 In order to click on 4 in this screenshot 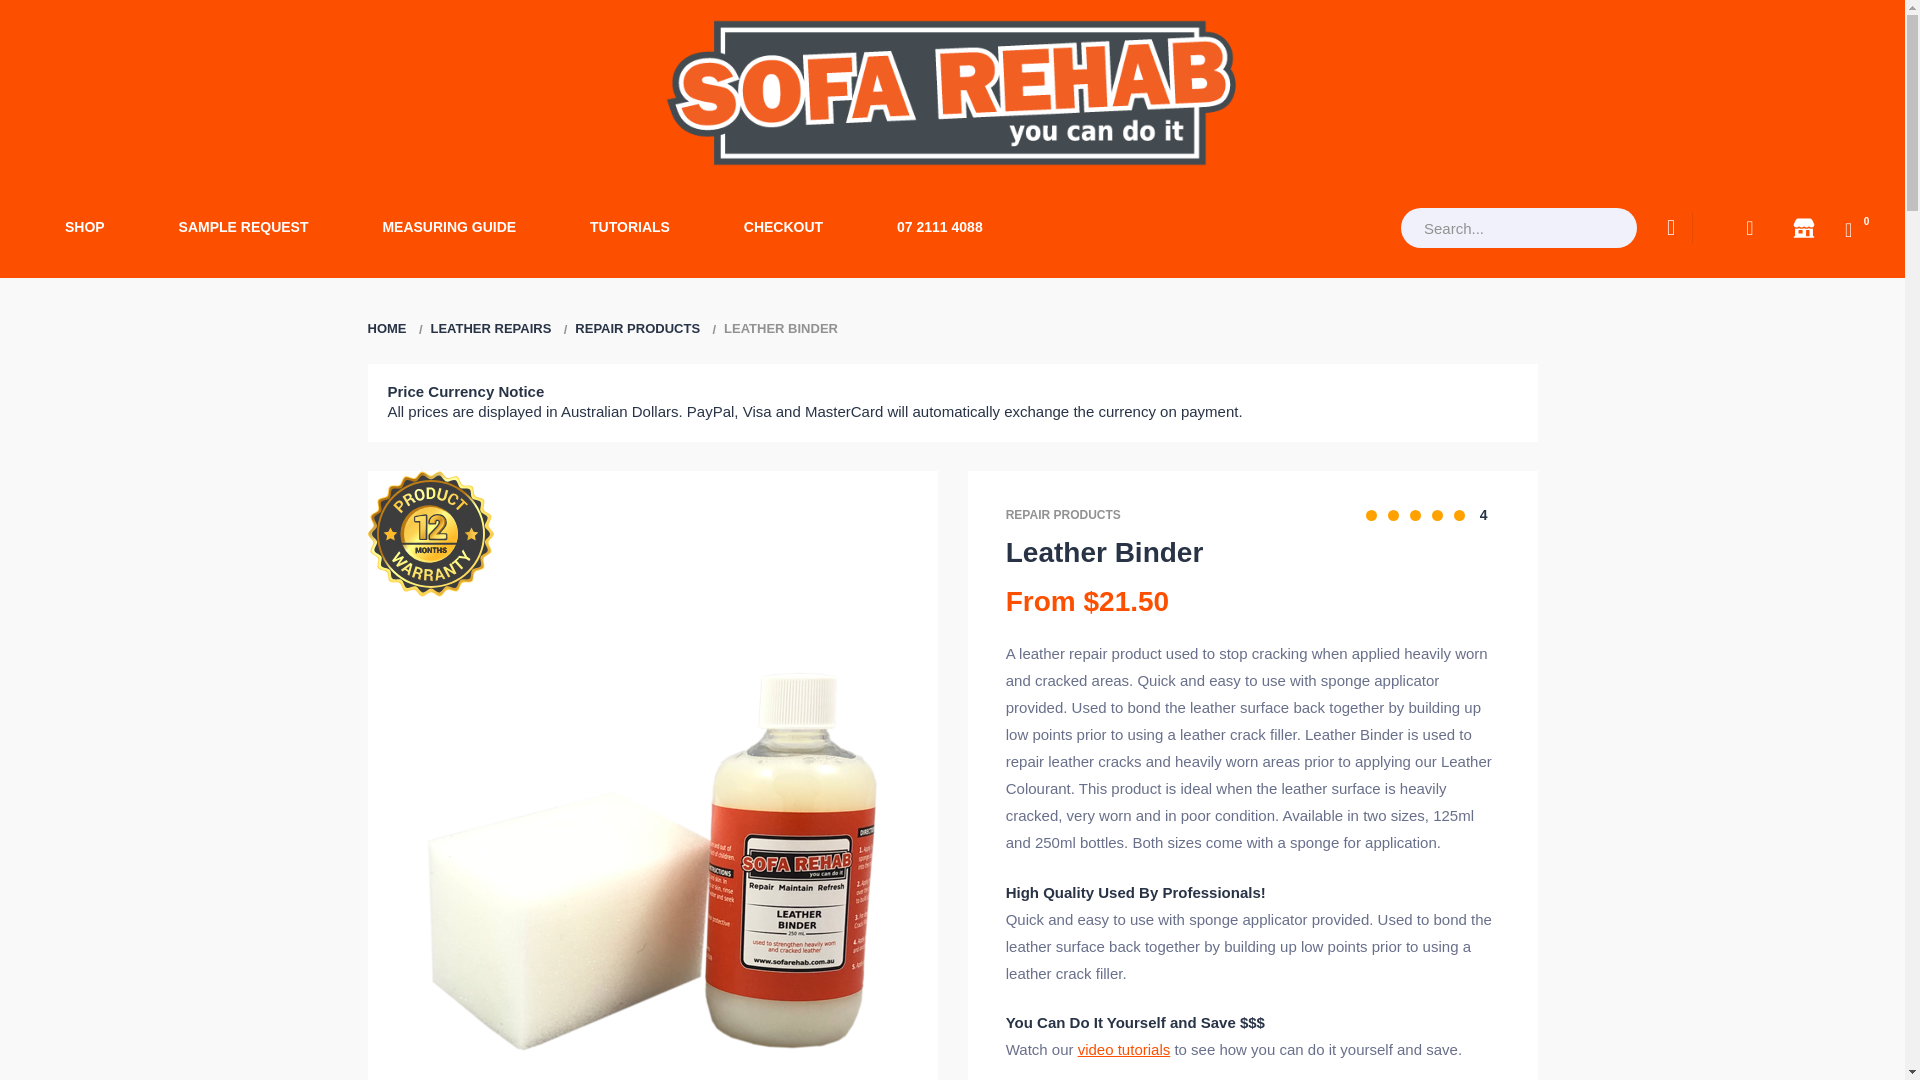, I will do `click(1438, 514)`.